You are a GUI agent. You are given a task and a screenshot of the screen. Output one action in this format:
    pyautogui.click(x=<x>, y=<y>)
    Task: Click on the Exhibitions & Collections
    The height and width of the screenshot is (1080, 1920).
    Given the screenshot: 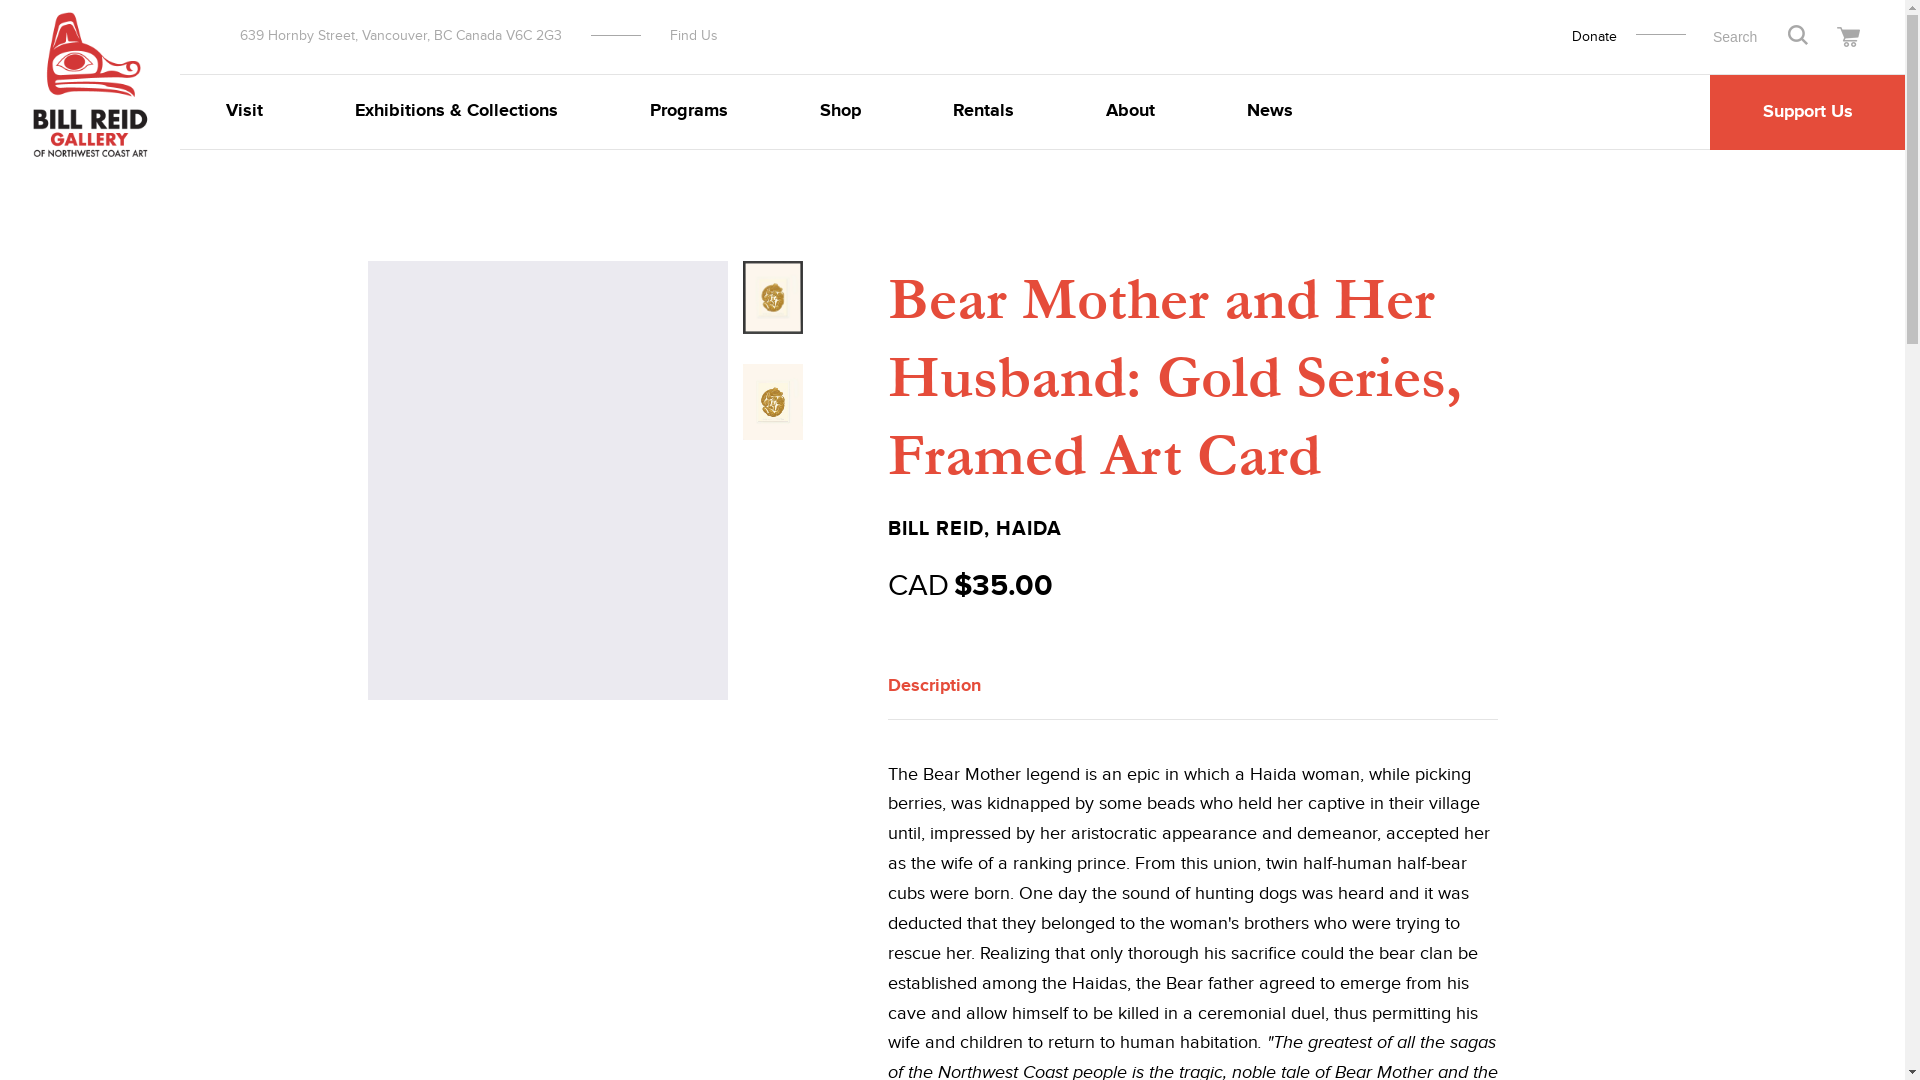 What is the action you would take?
    pyautogui.click(x=456, y=112)
    